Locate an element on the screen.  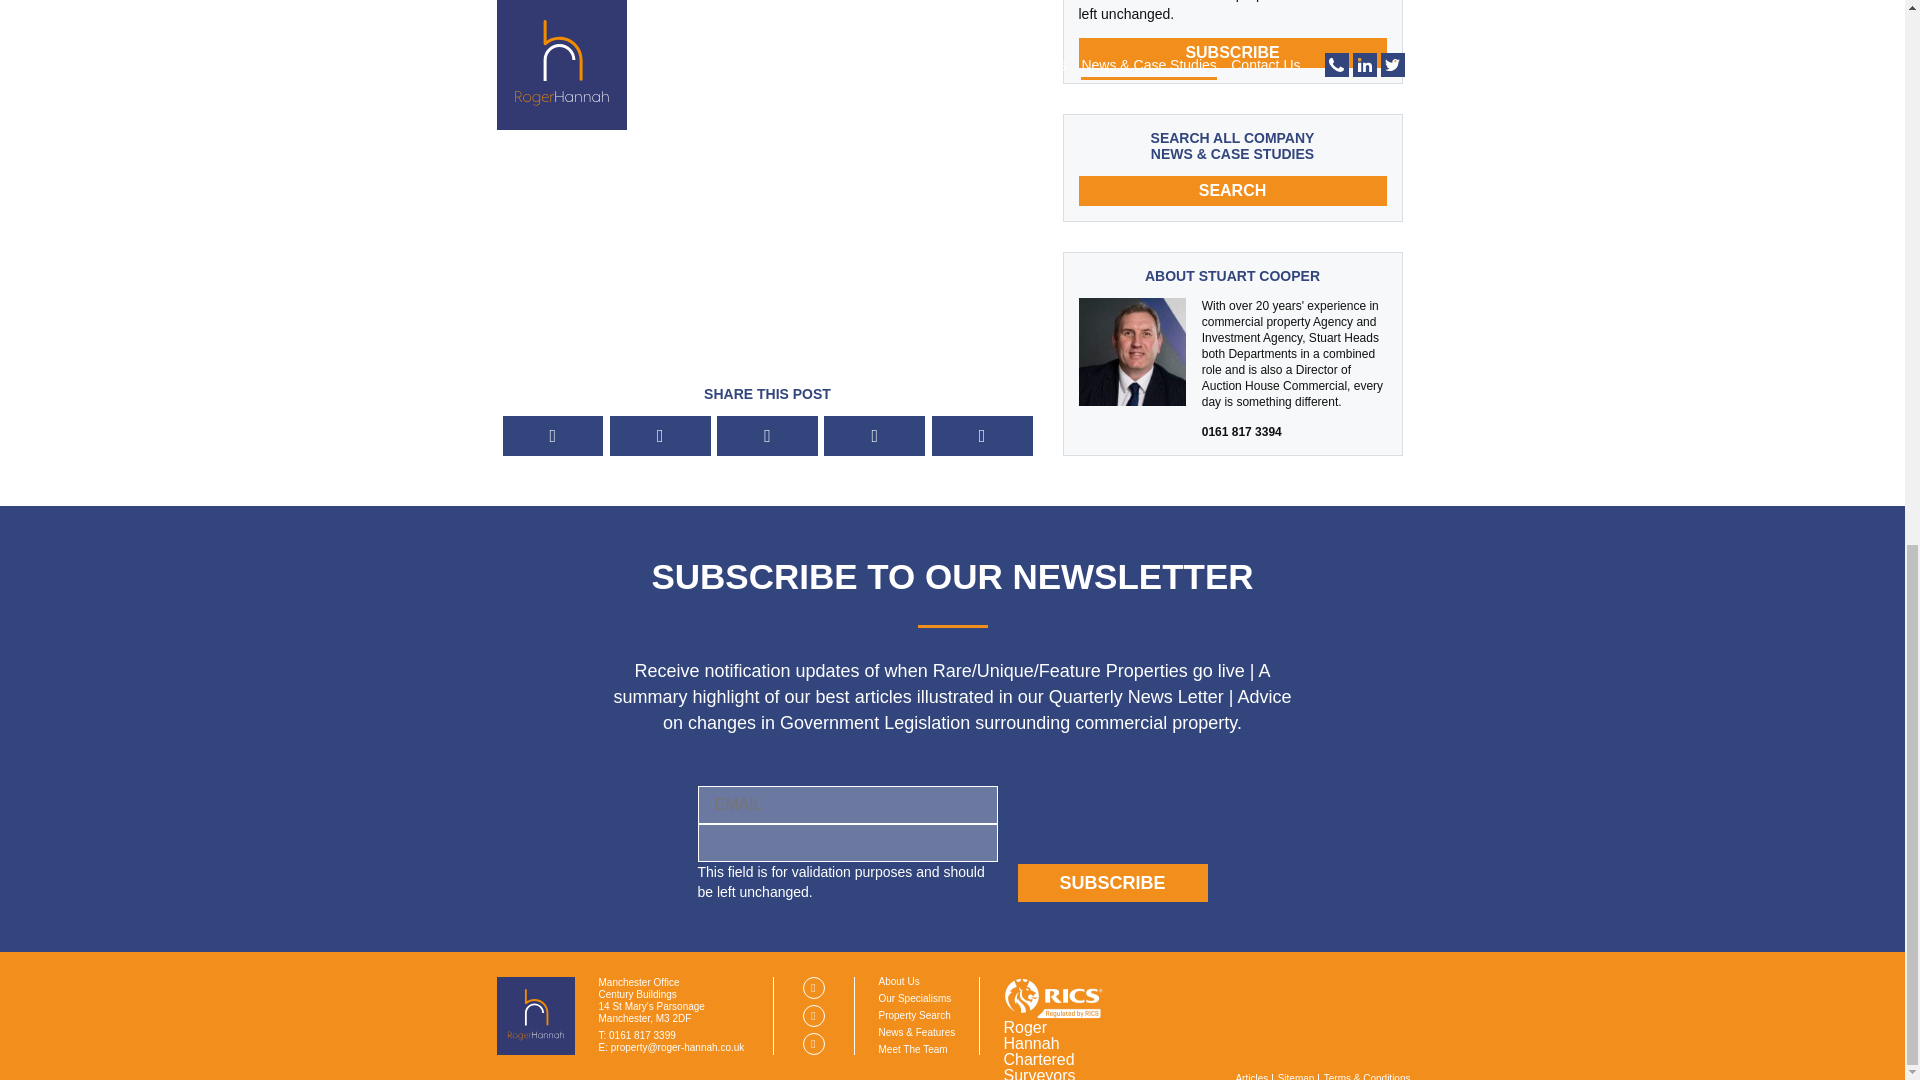
Subscribe is located at coordinates (1232, 52).